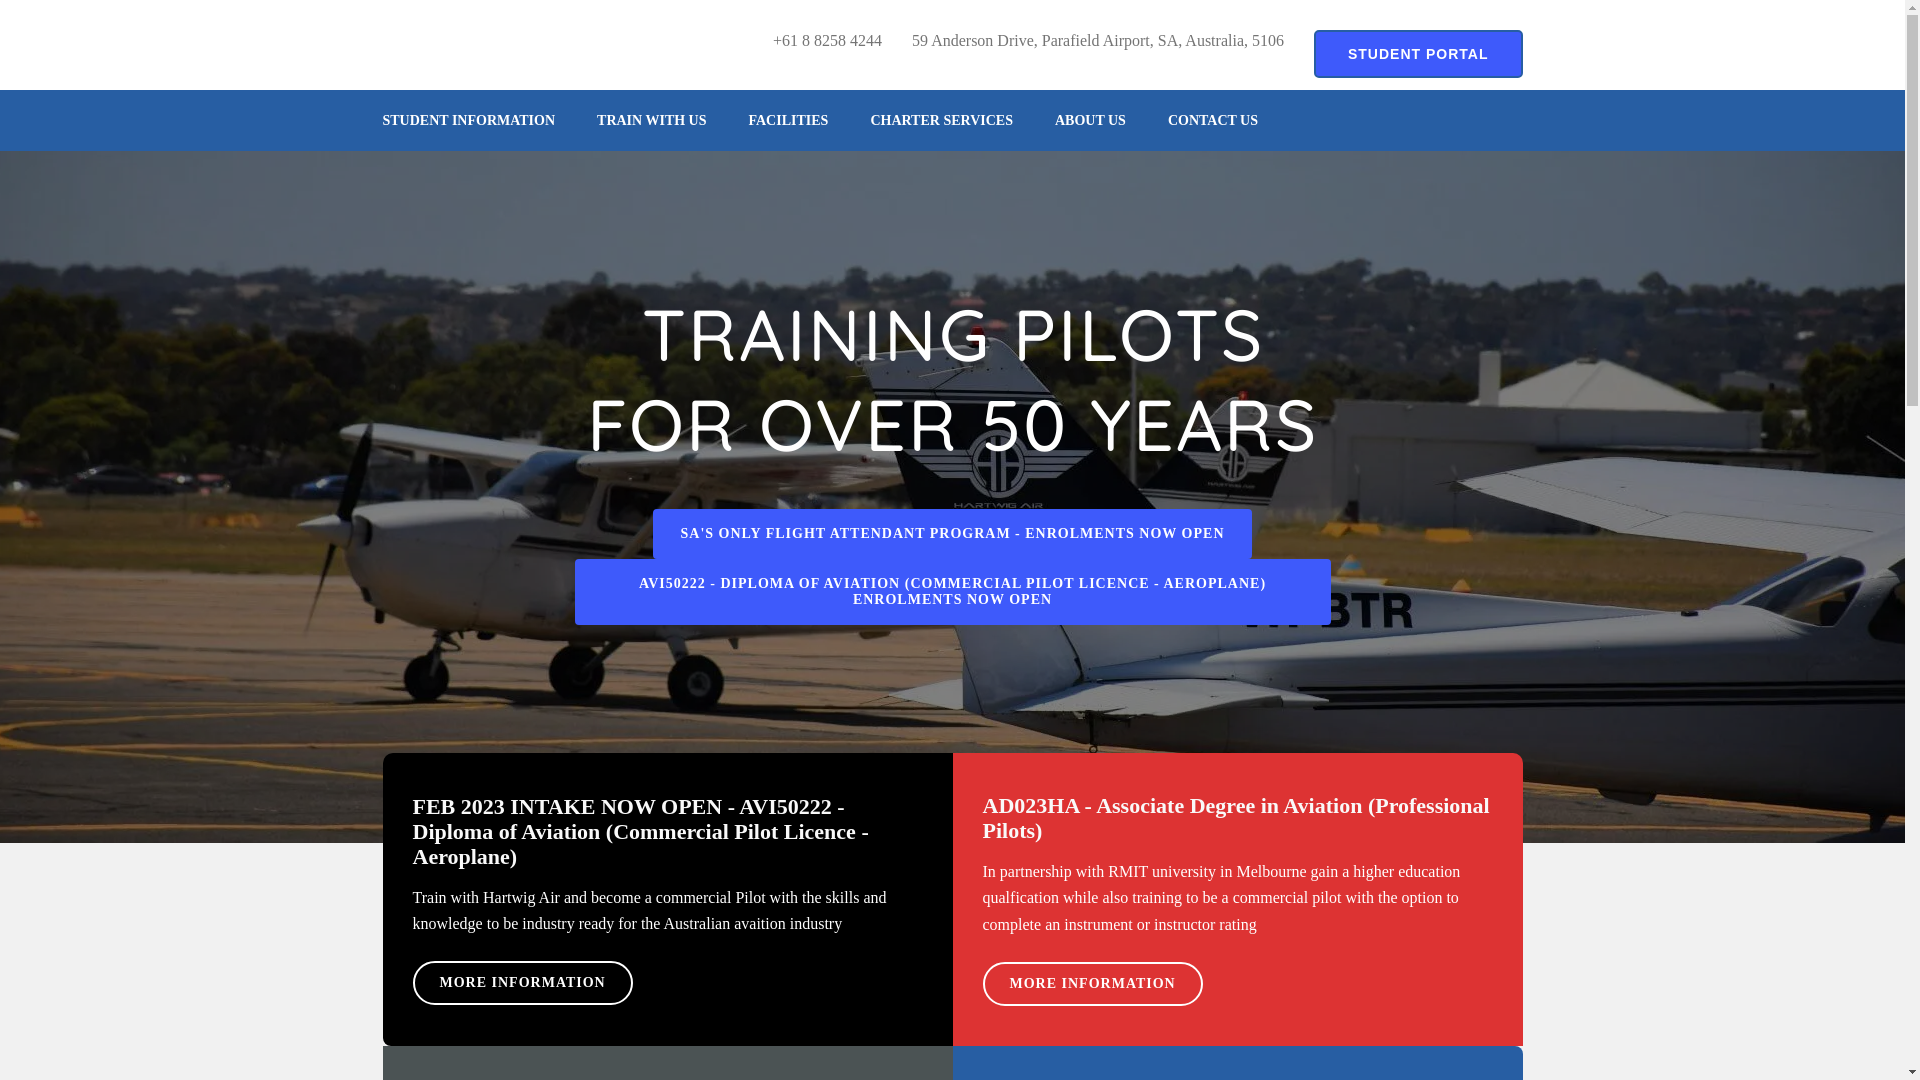  What do you see at coordinates (942, 120) in the screenshot?
I see `CHARTER SERVICES` at bounding box center [942, 120].